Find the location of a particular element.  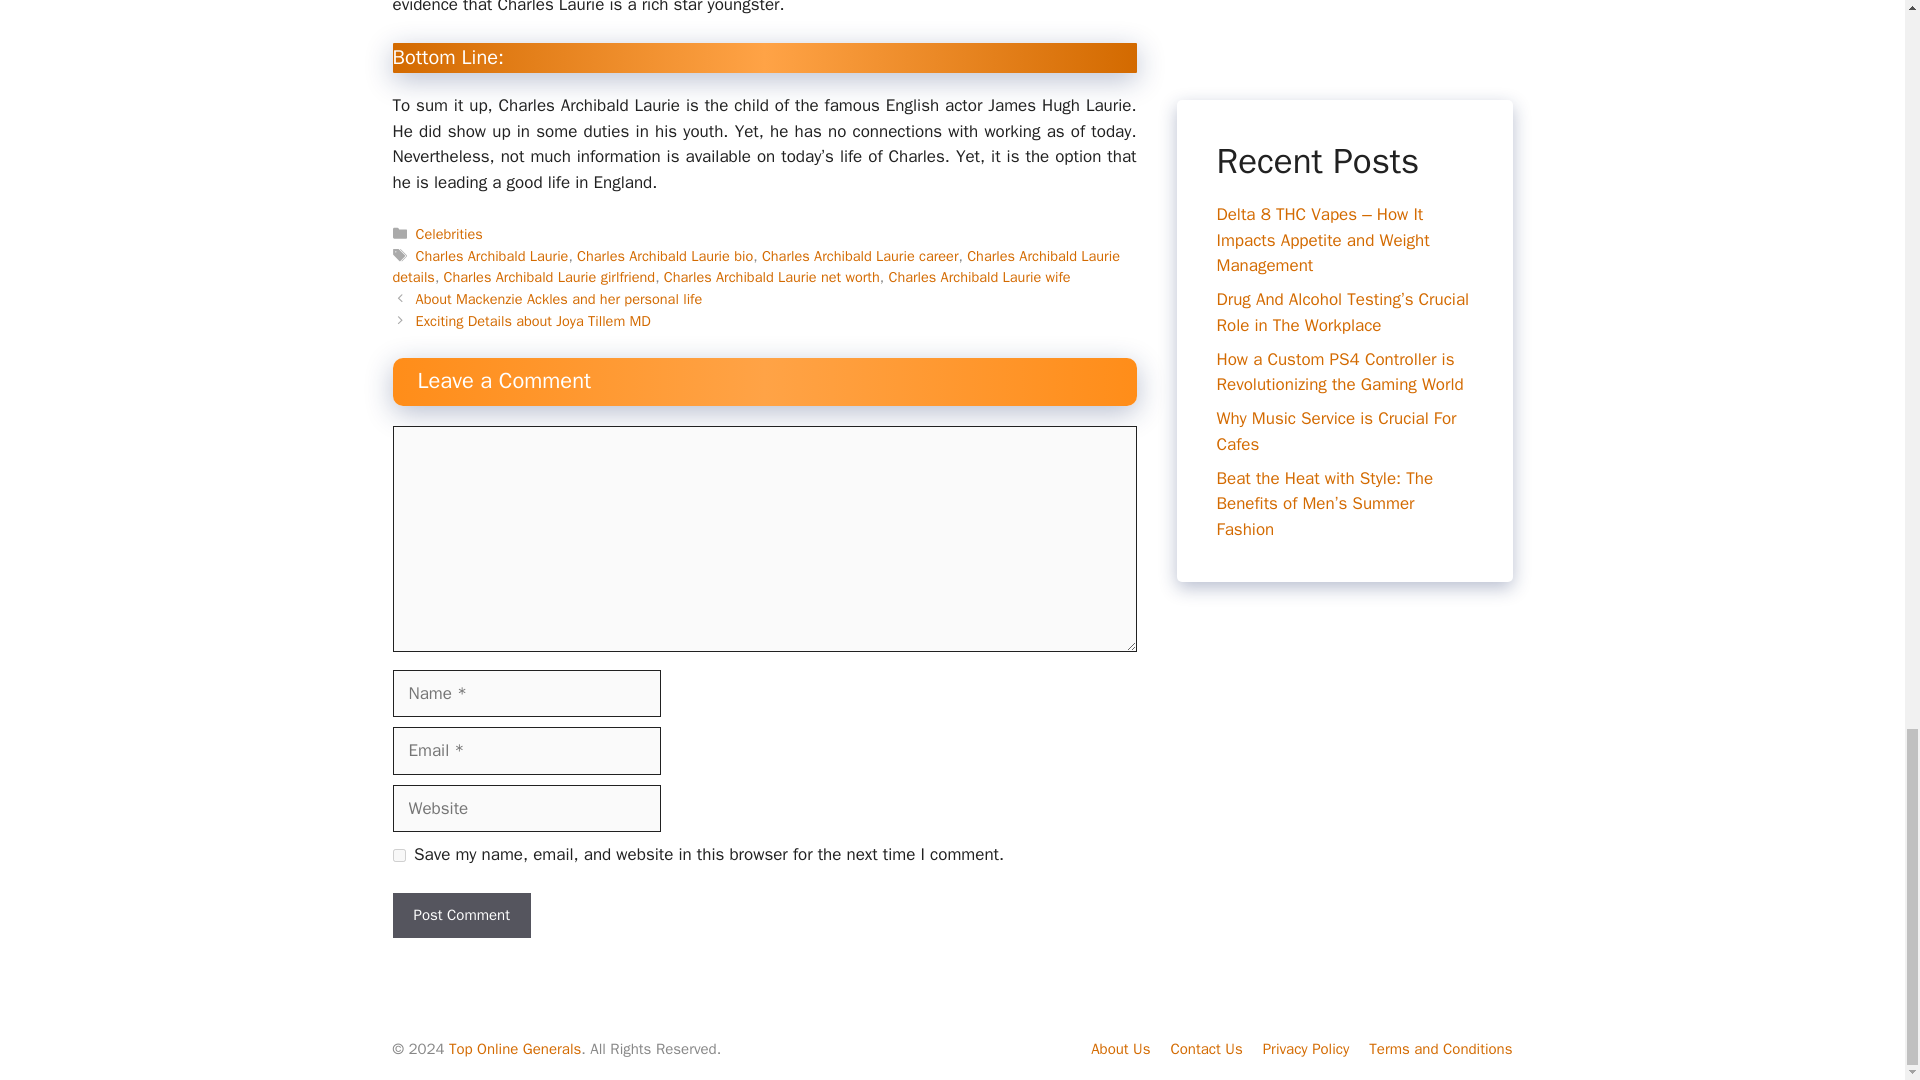

Post Comment is located at coordinates (460, 916).